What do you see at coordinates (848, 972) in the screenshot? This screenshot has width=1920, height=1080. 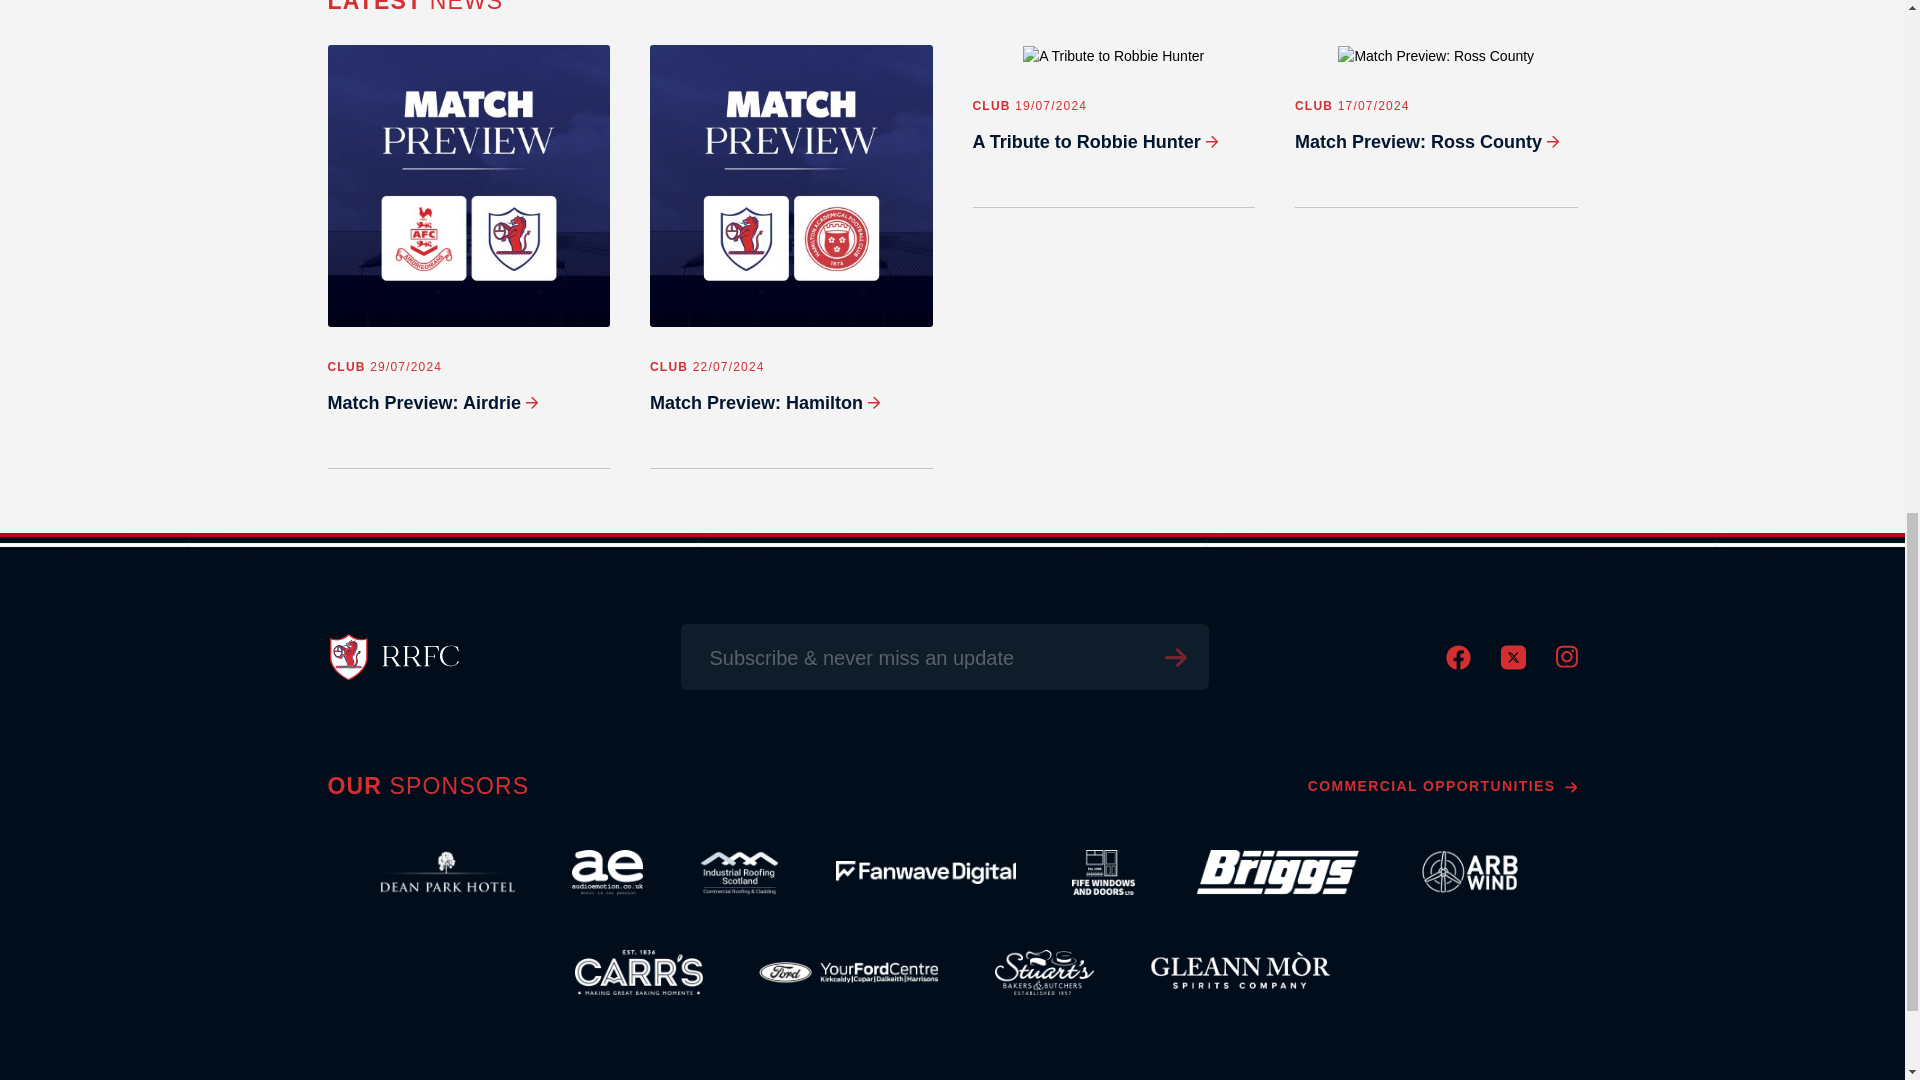 I see `Your Ford Centre` at bounding box center [848, 972].